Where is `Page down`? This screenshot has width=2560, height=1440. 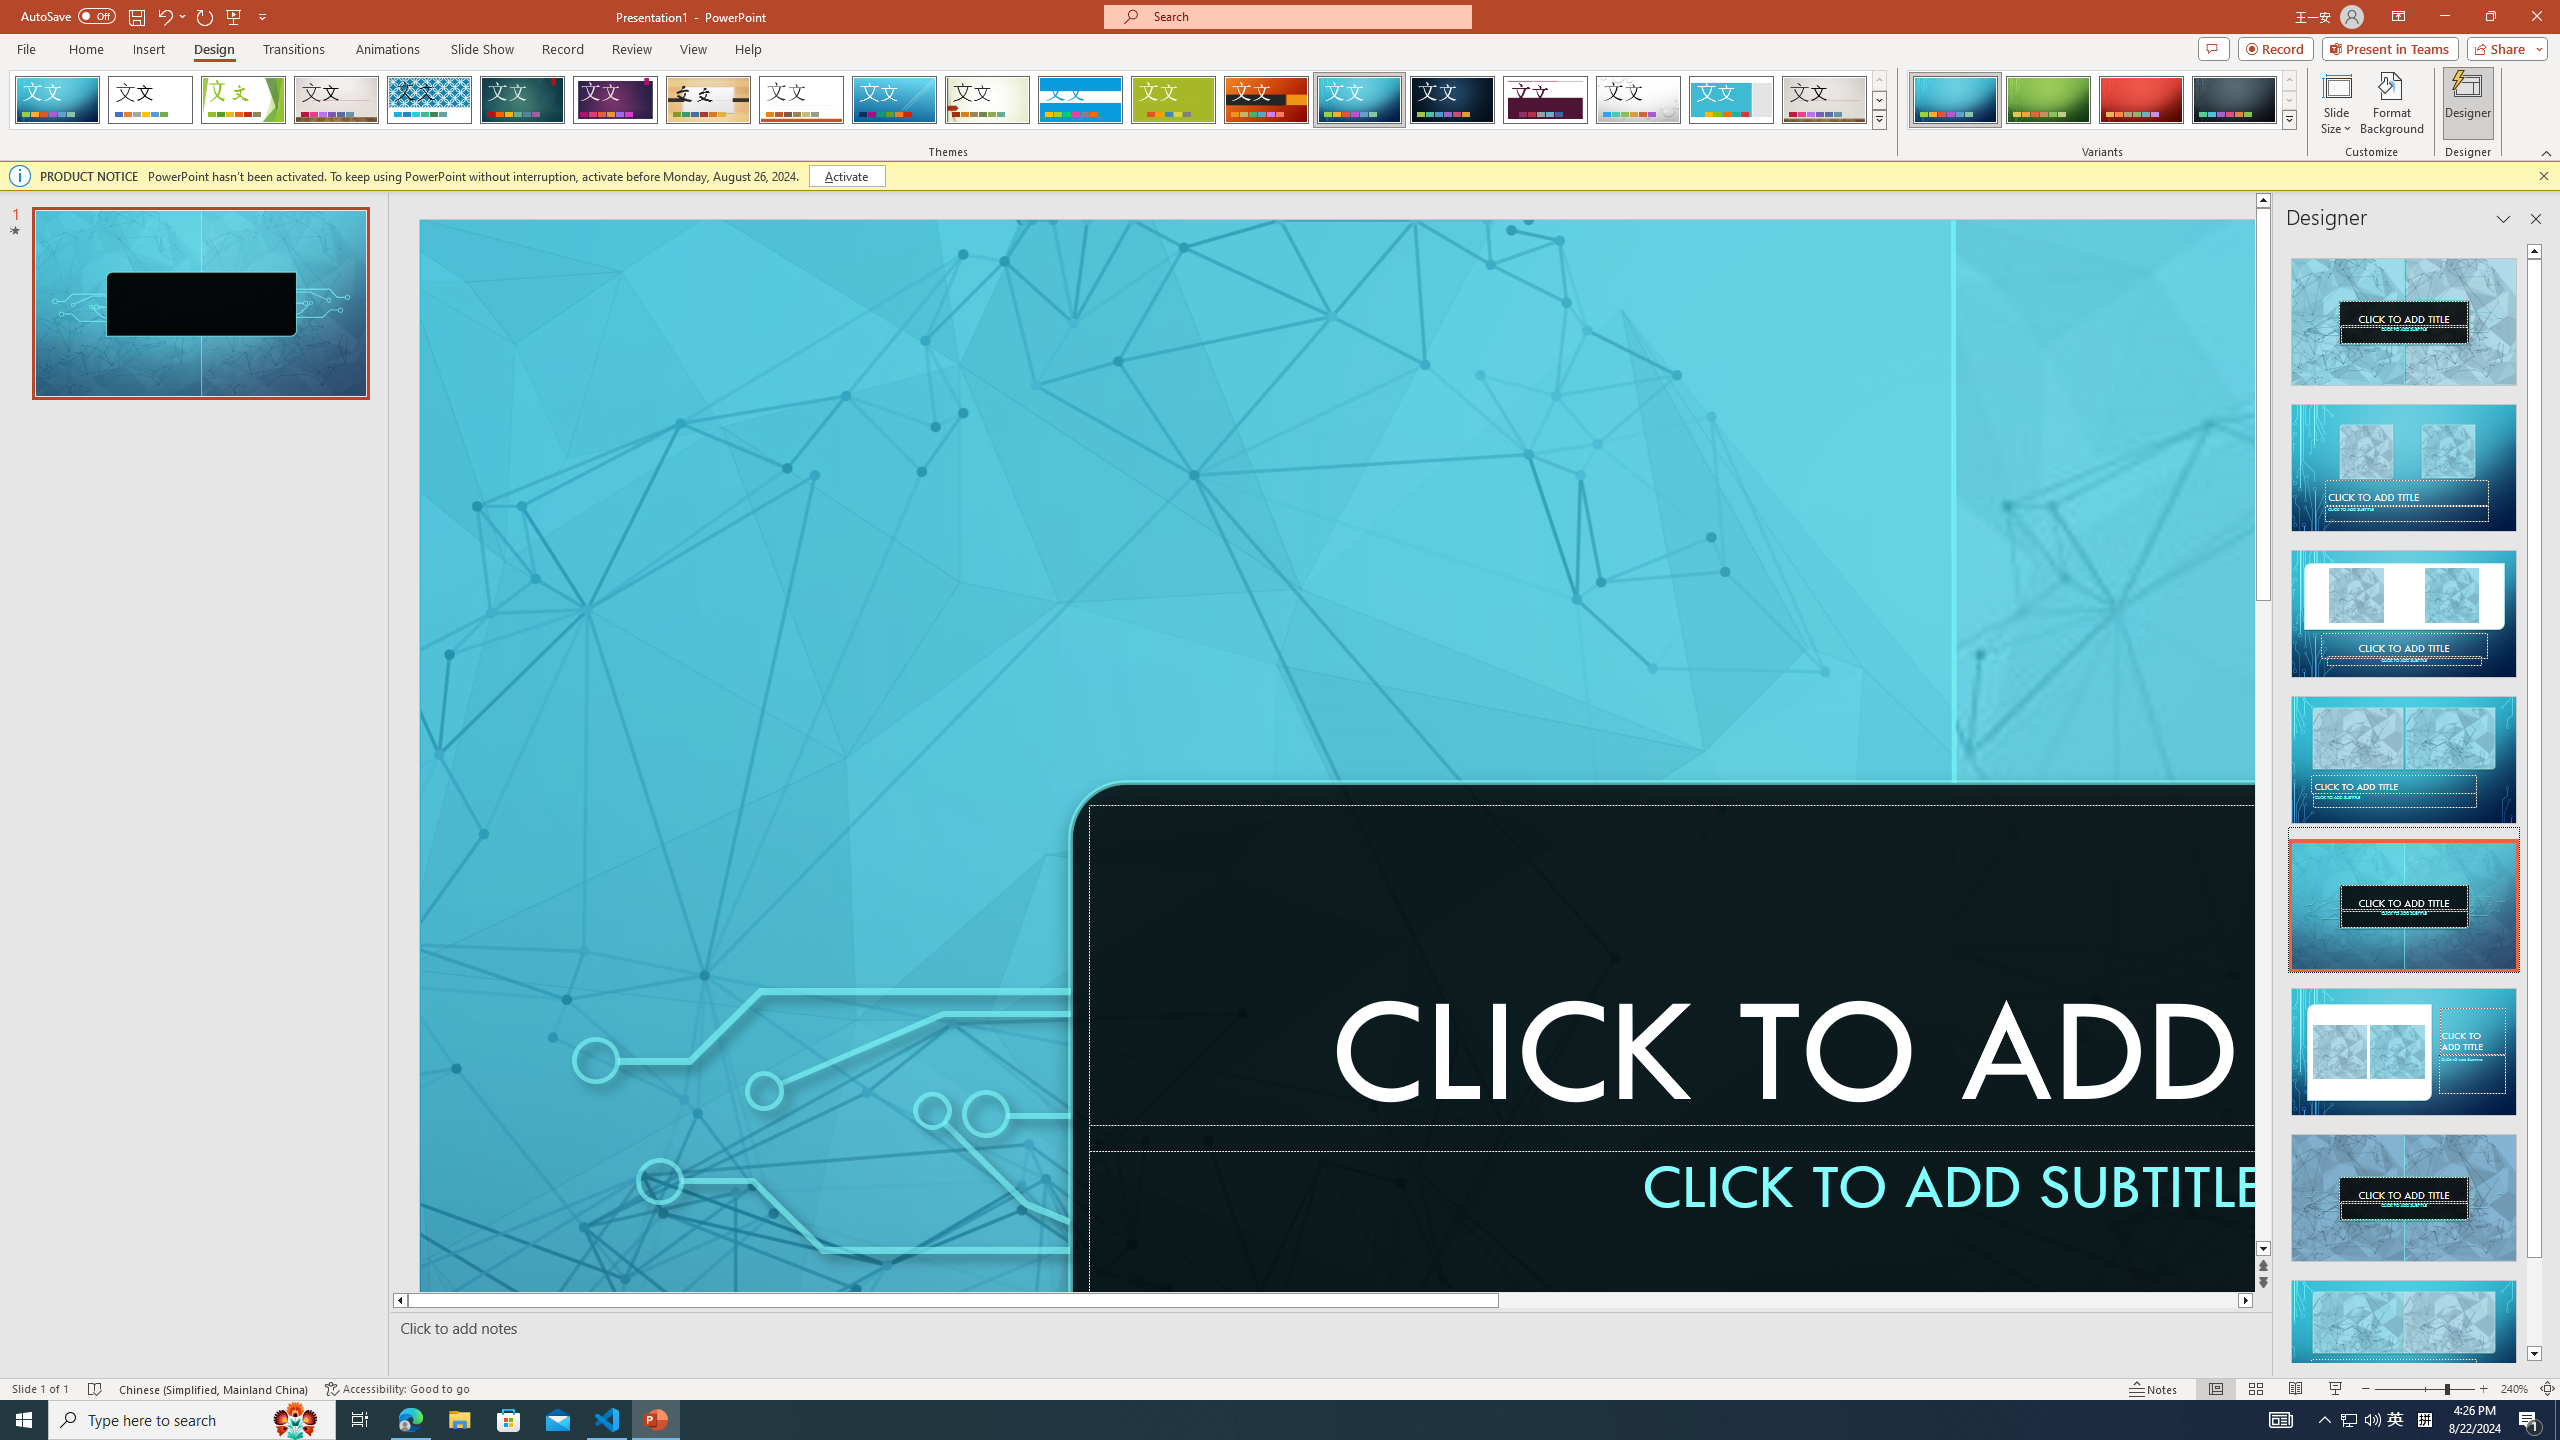
Page down is located at coordinates (2534, 1302).